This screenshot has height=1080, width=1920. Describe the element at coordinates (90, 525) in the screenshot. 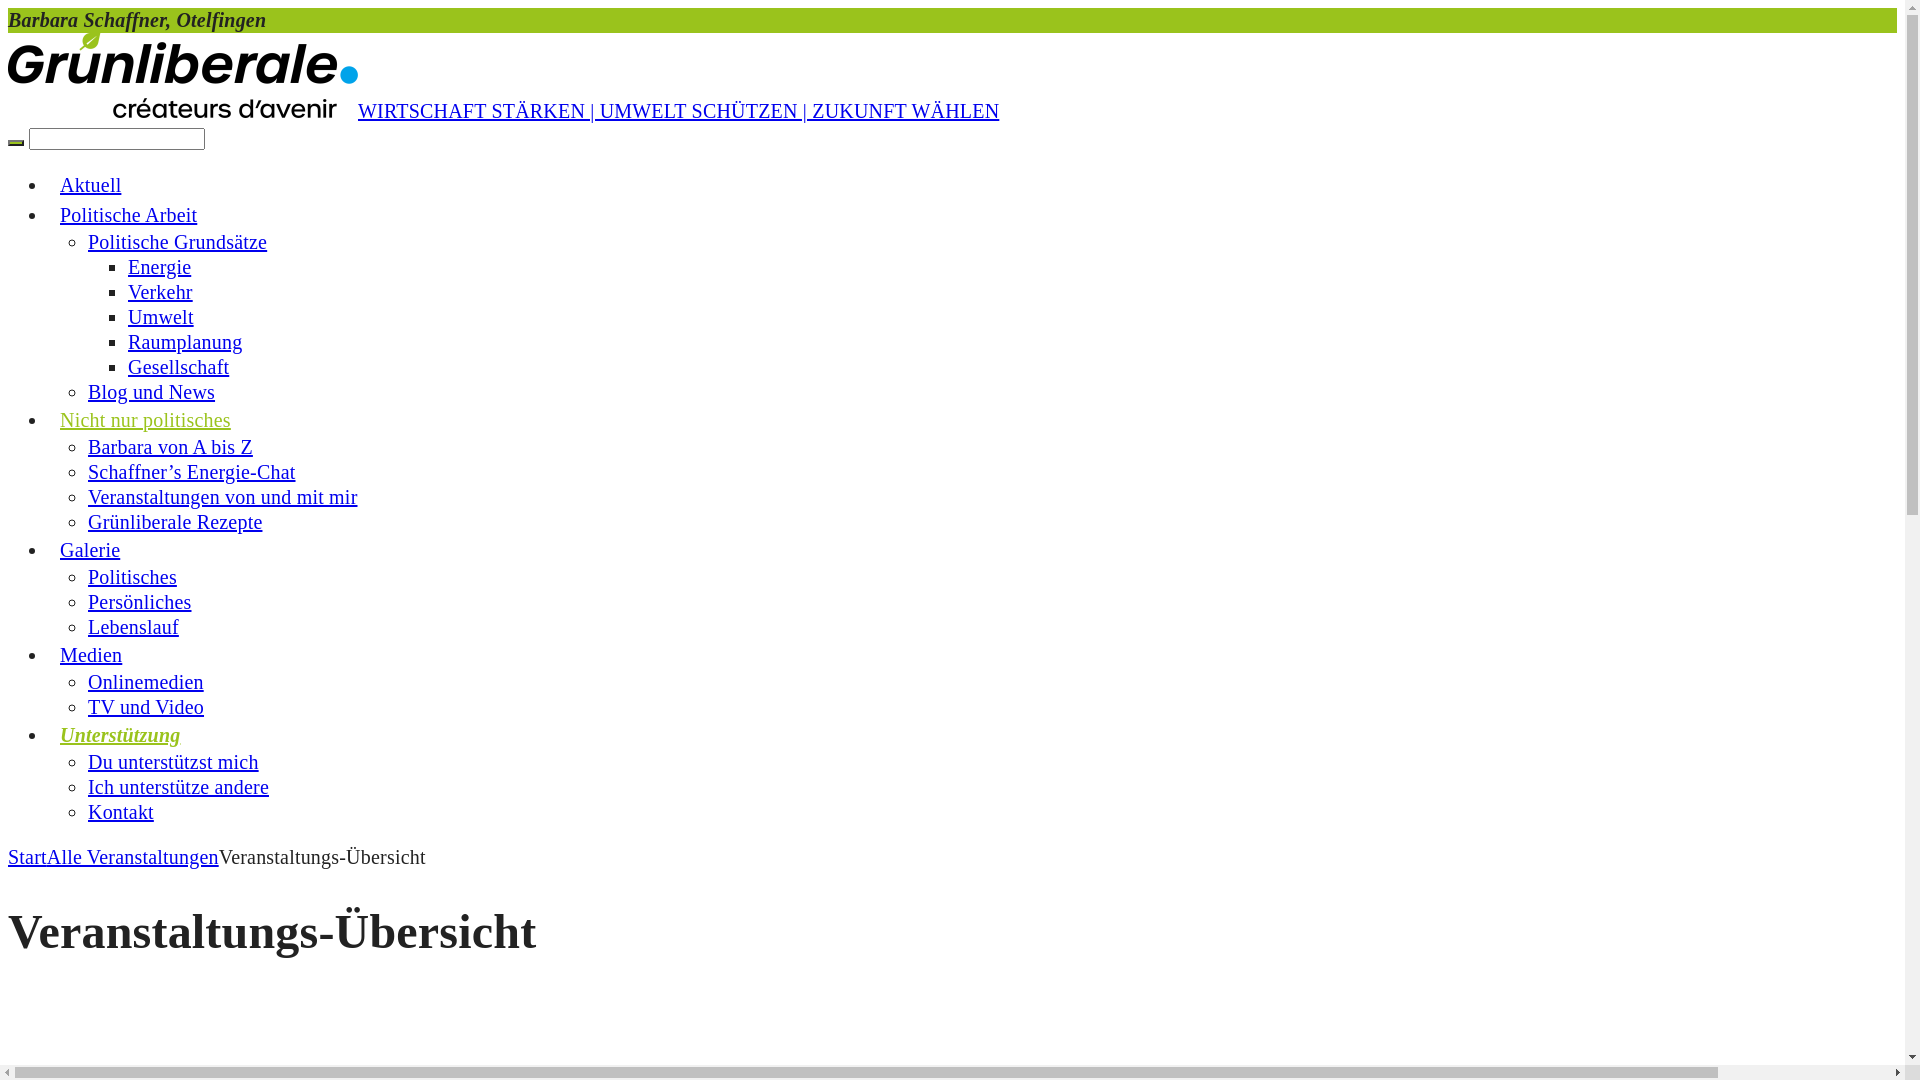

I see `Galerie` at that location.